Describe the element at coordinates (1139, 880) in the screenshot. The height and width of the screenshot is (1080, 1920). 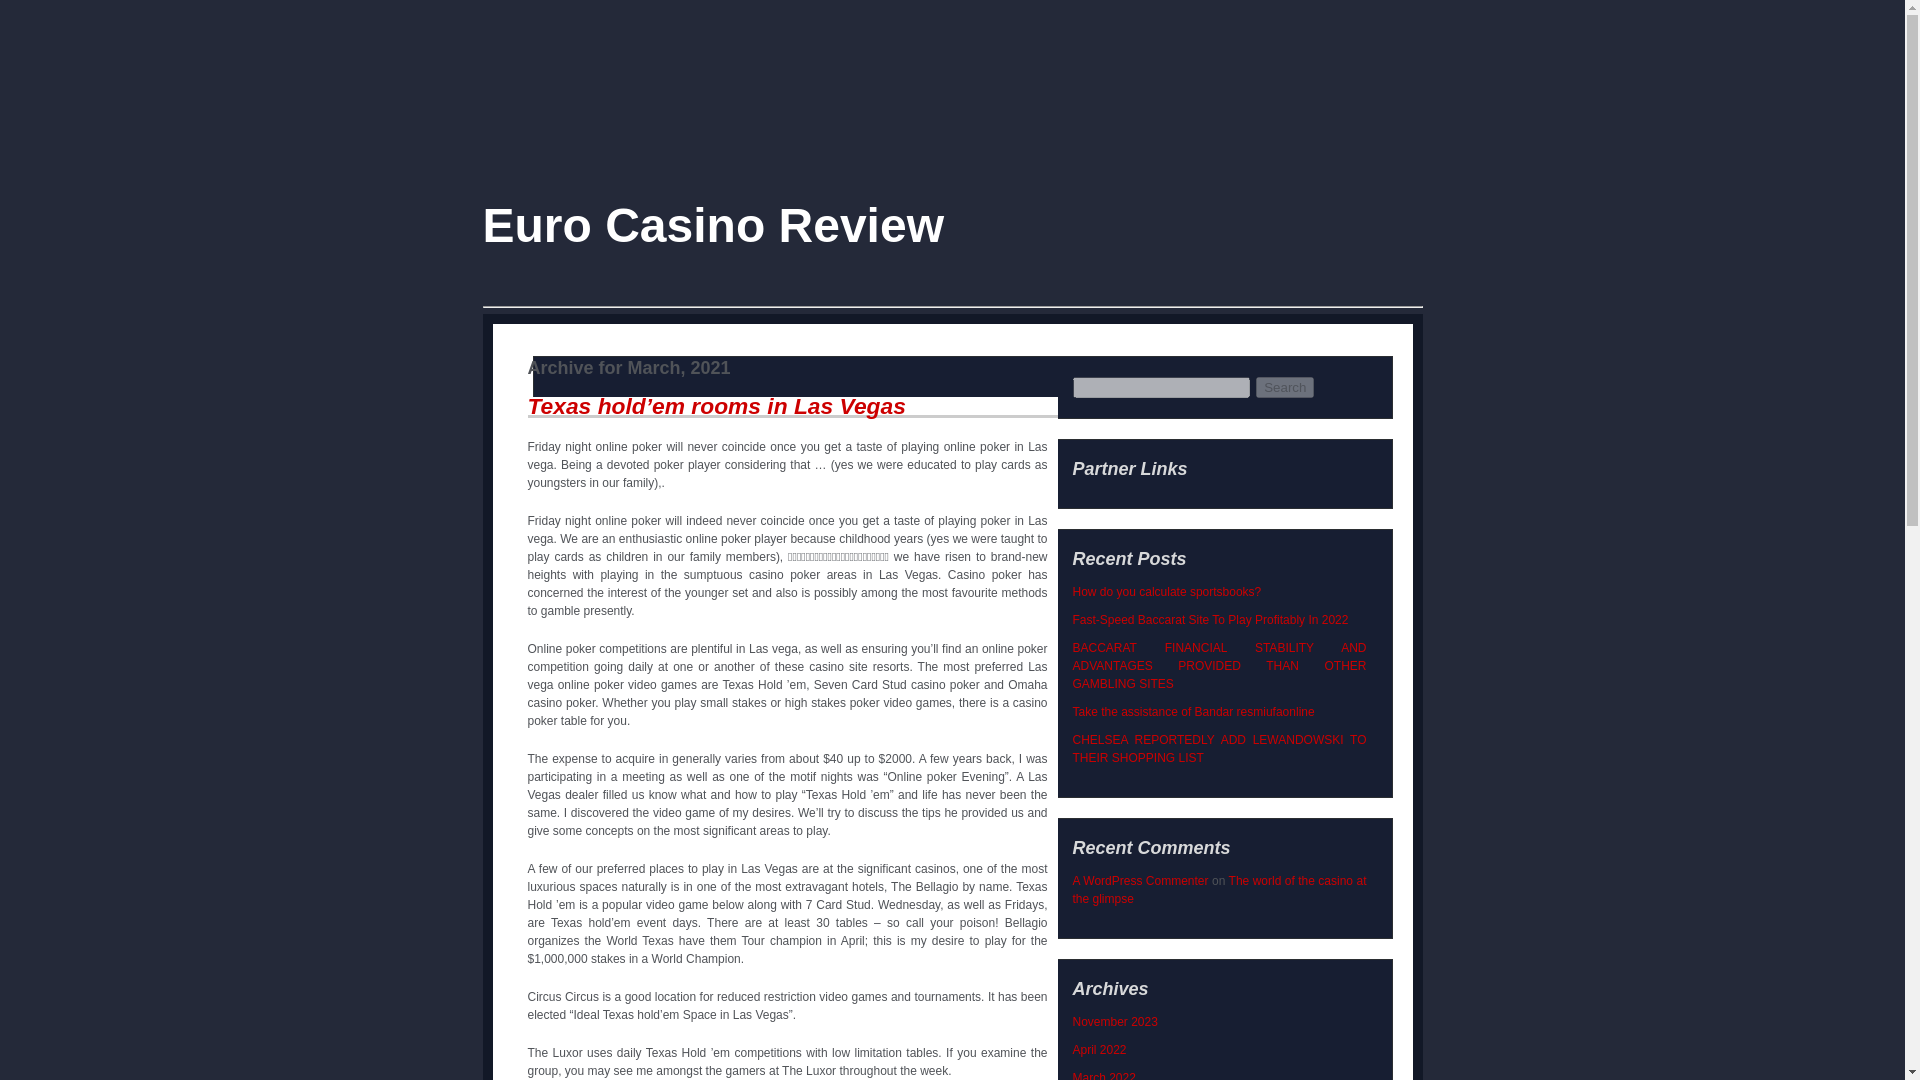
I see `A WordPress Commenter` at that location.